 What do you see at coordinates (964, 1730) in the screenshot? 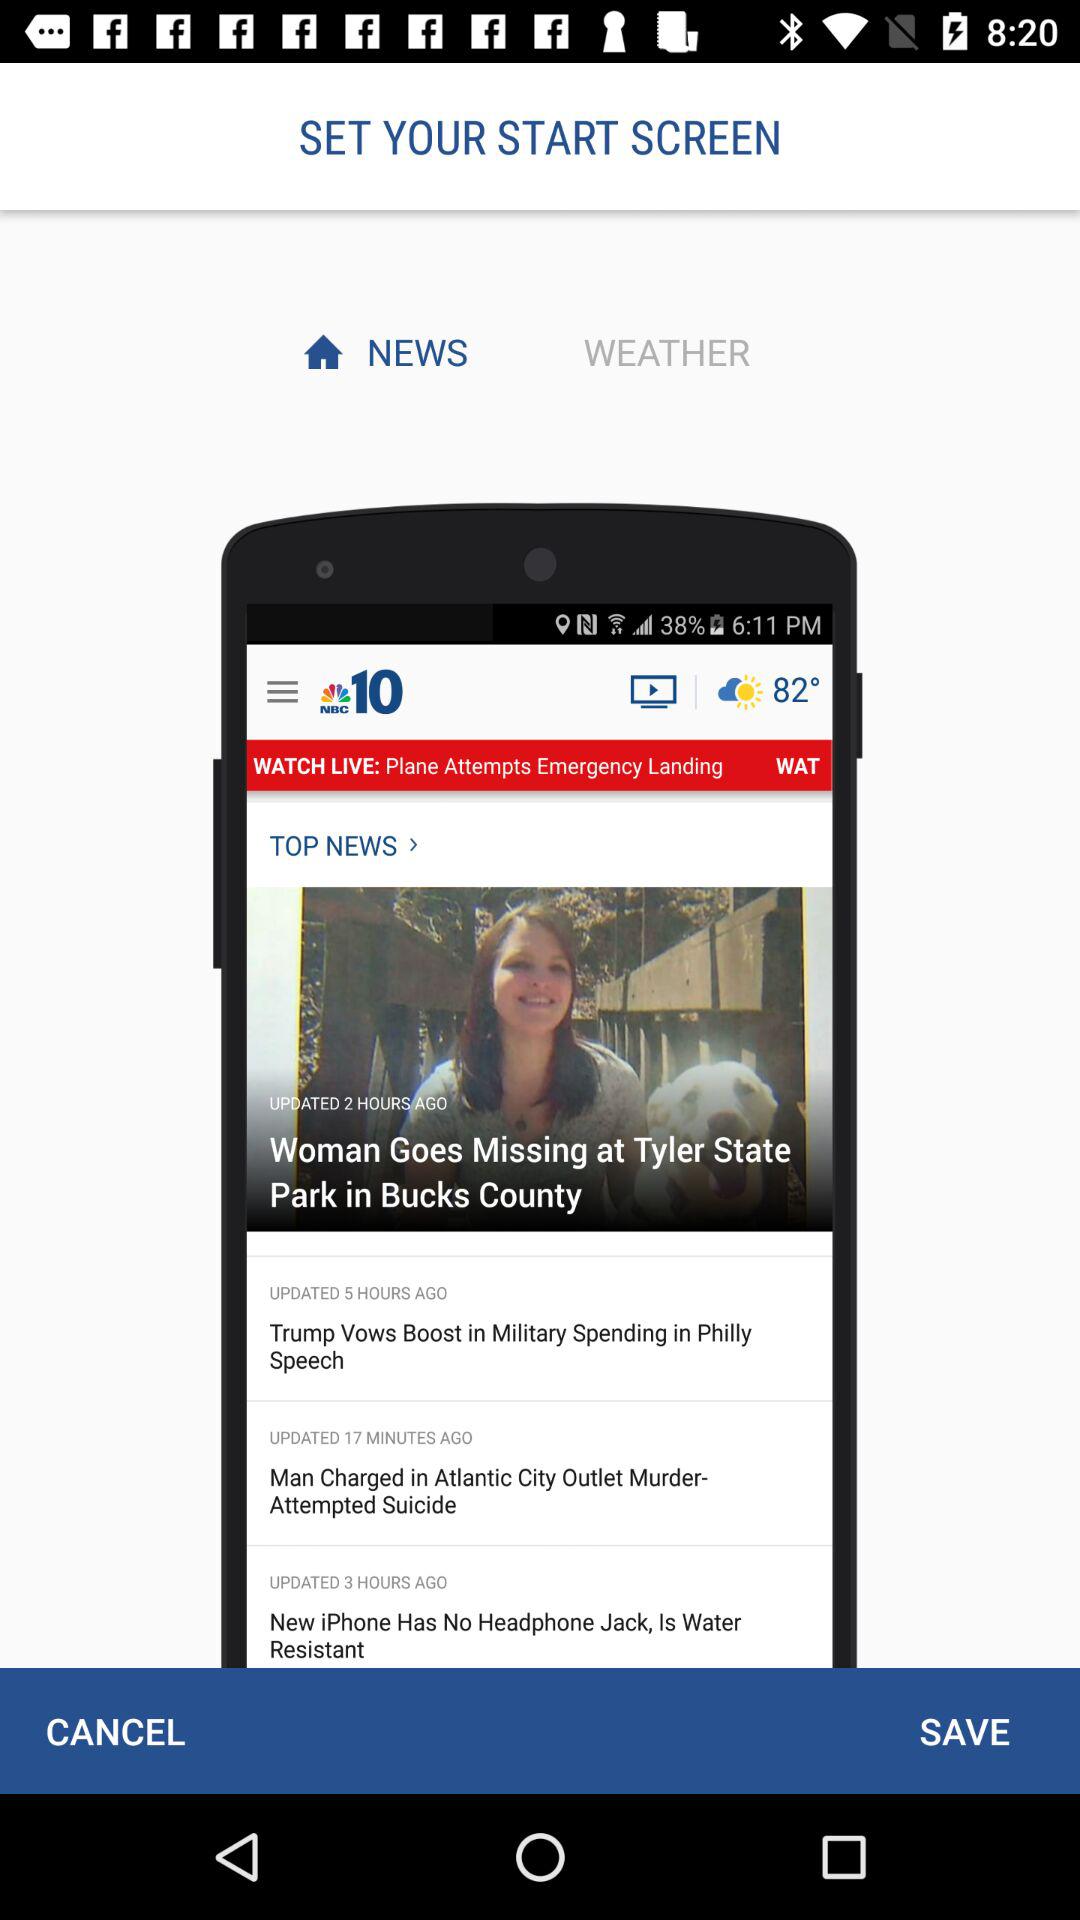
I see `turn off item next to cancel` at bounding box center [964, 1730].